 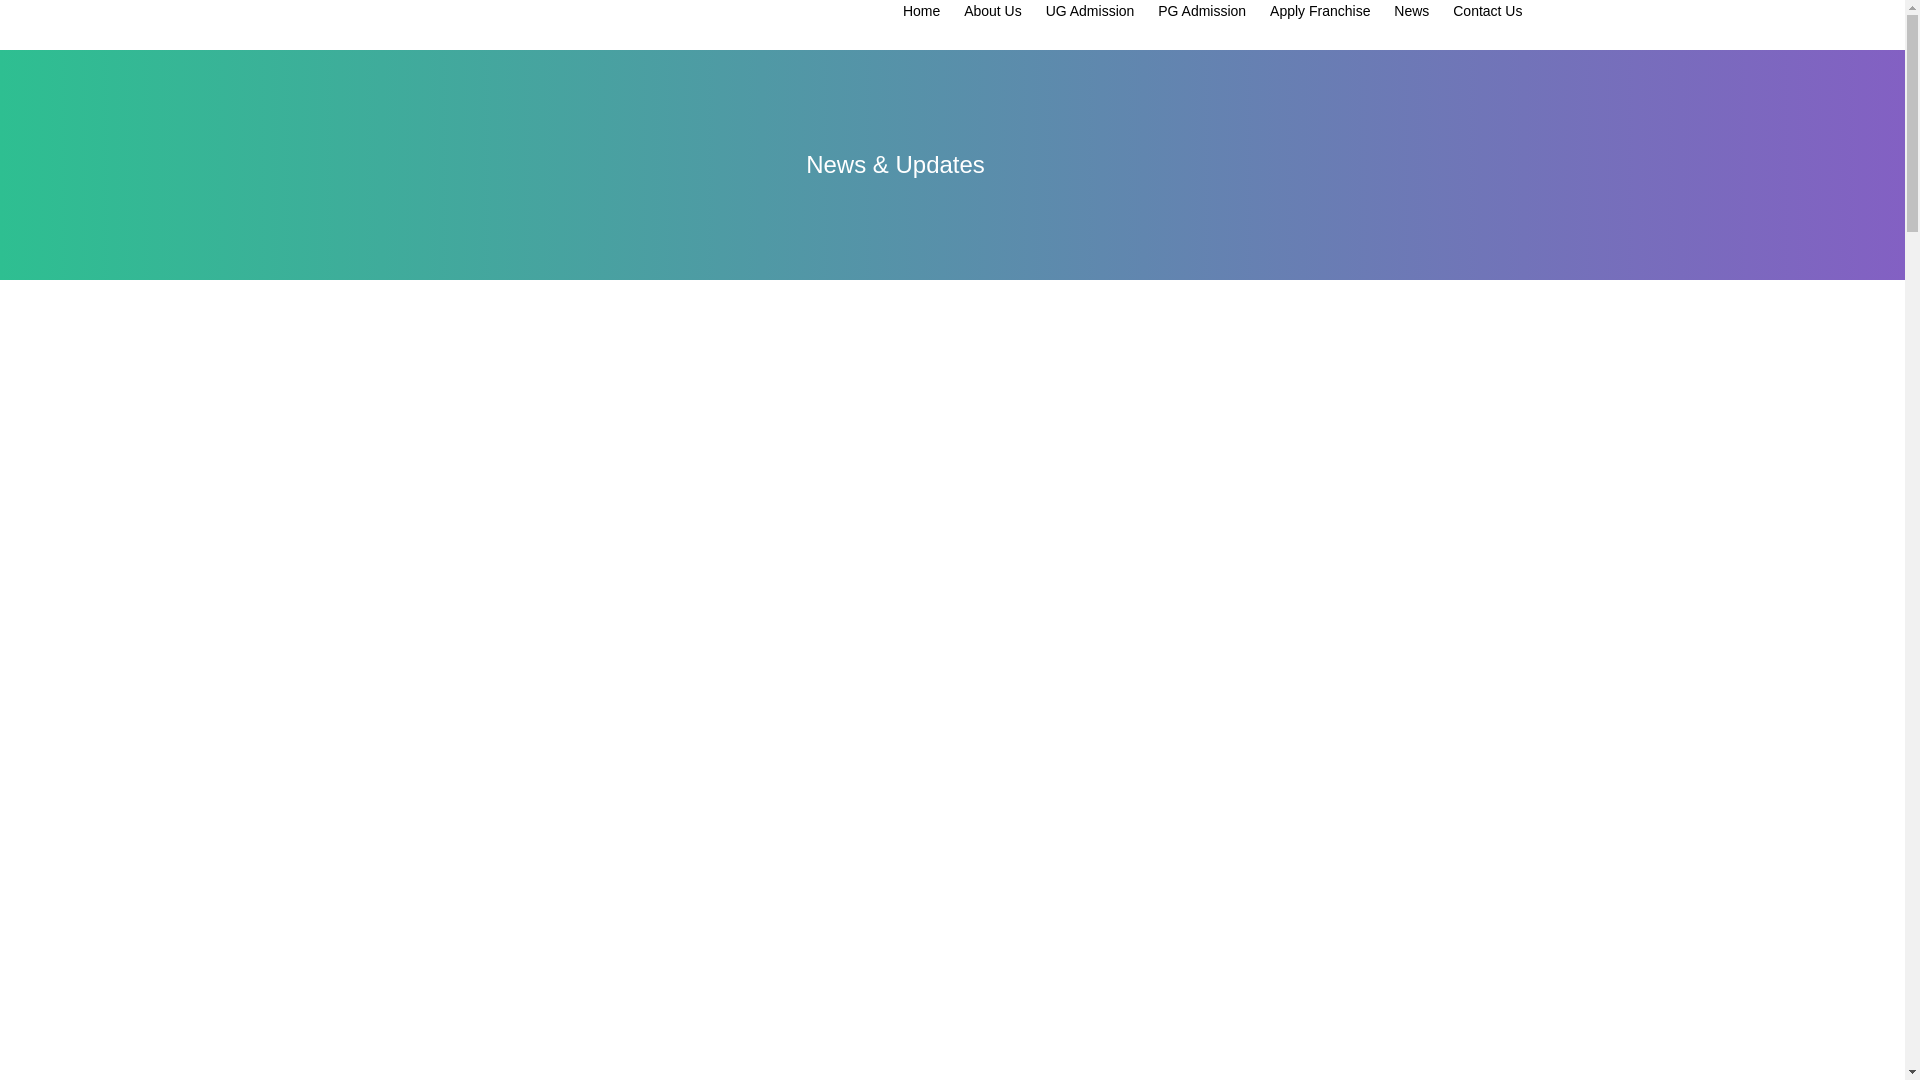 I want to click on Home, so click(x=921, y=11).